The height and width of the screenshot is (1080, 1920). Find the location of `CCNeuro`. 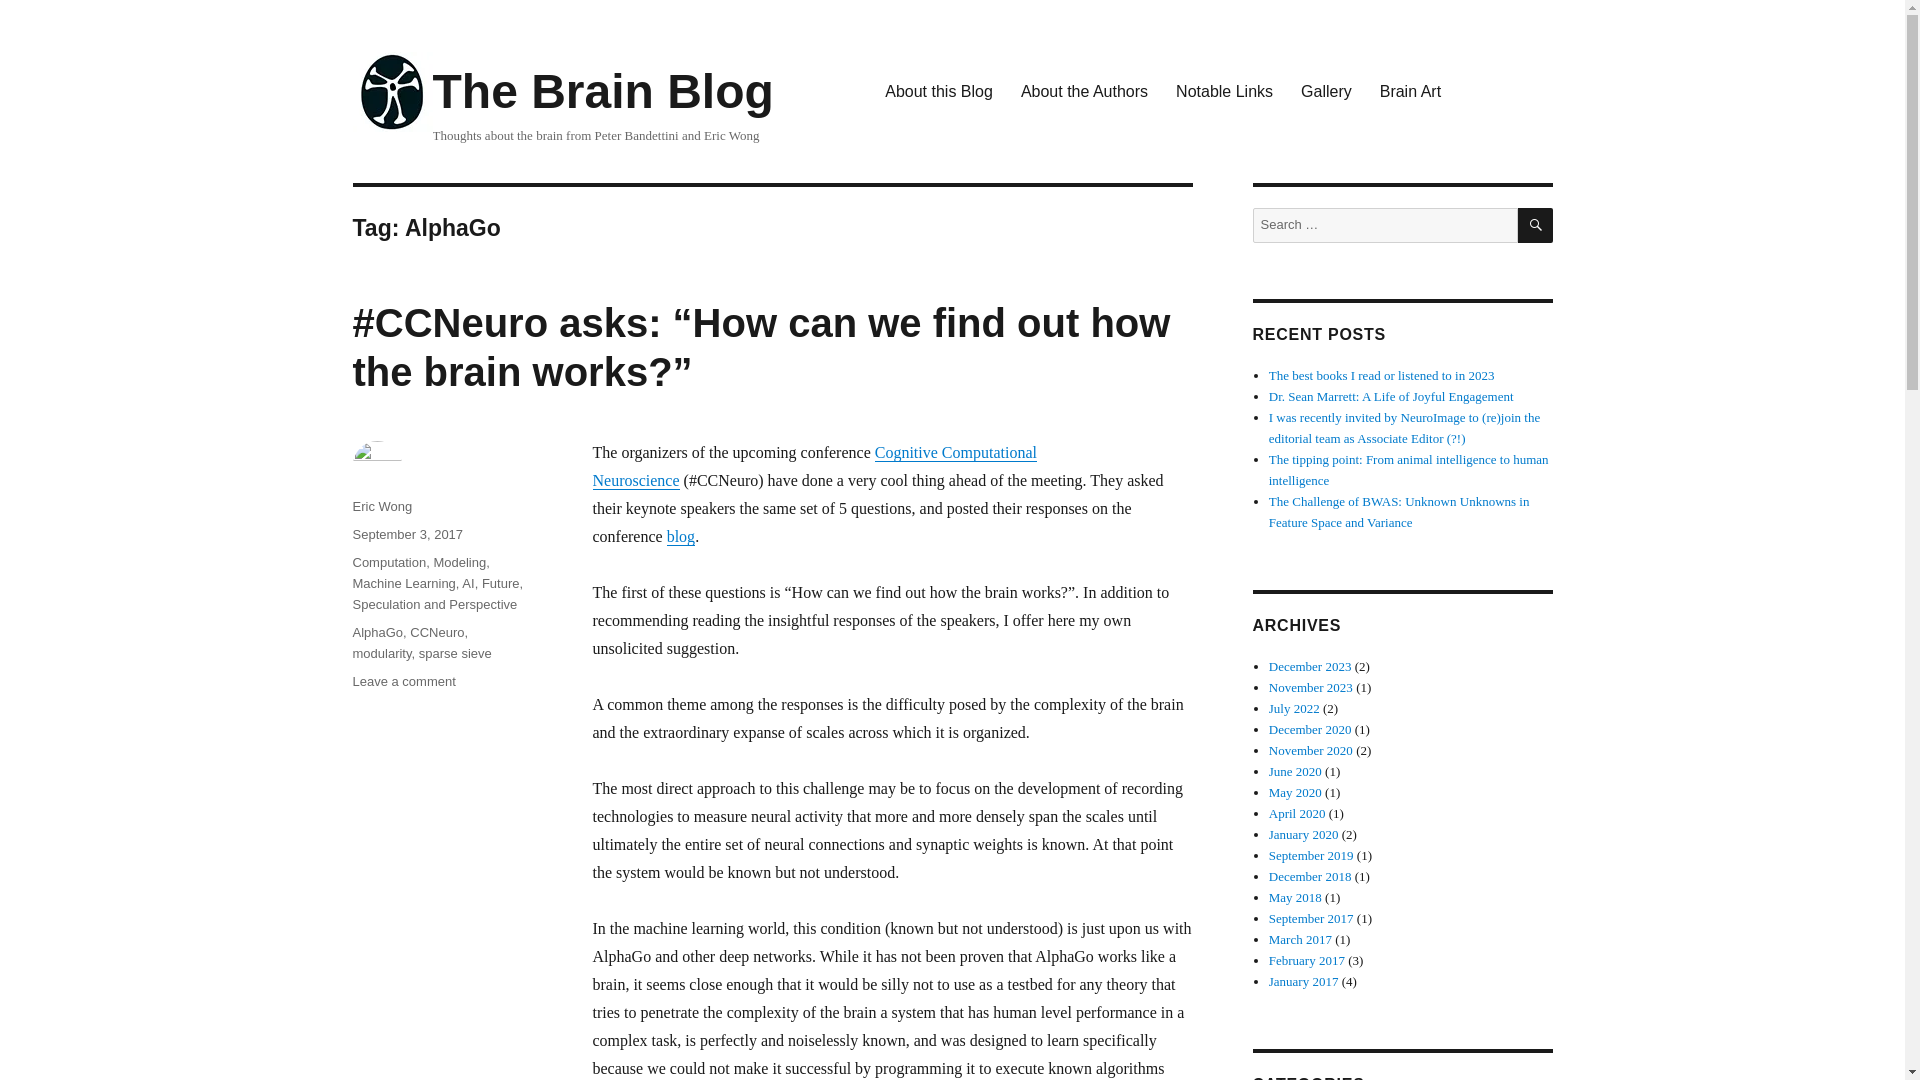

CCNeuro is located at coordinates (437, 632).